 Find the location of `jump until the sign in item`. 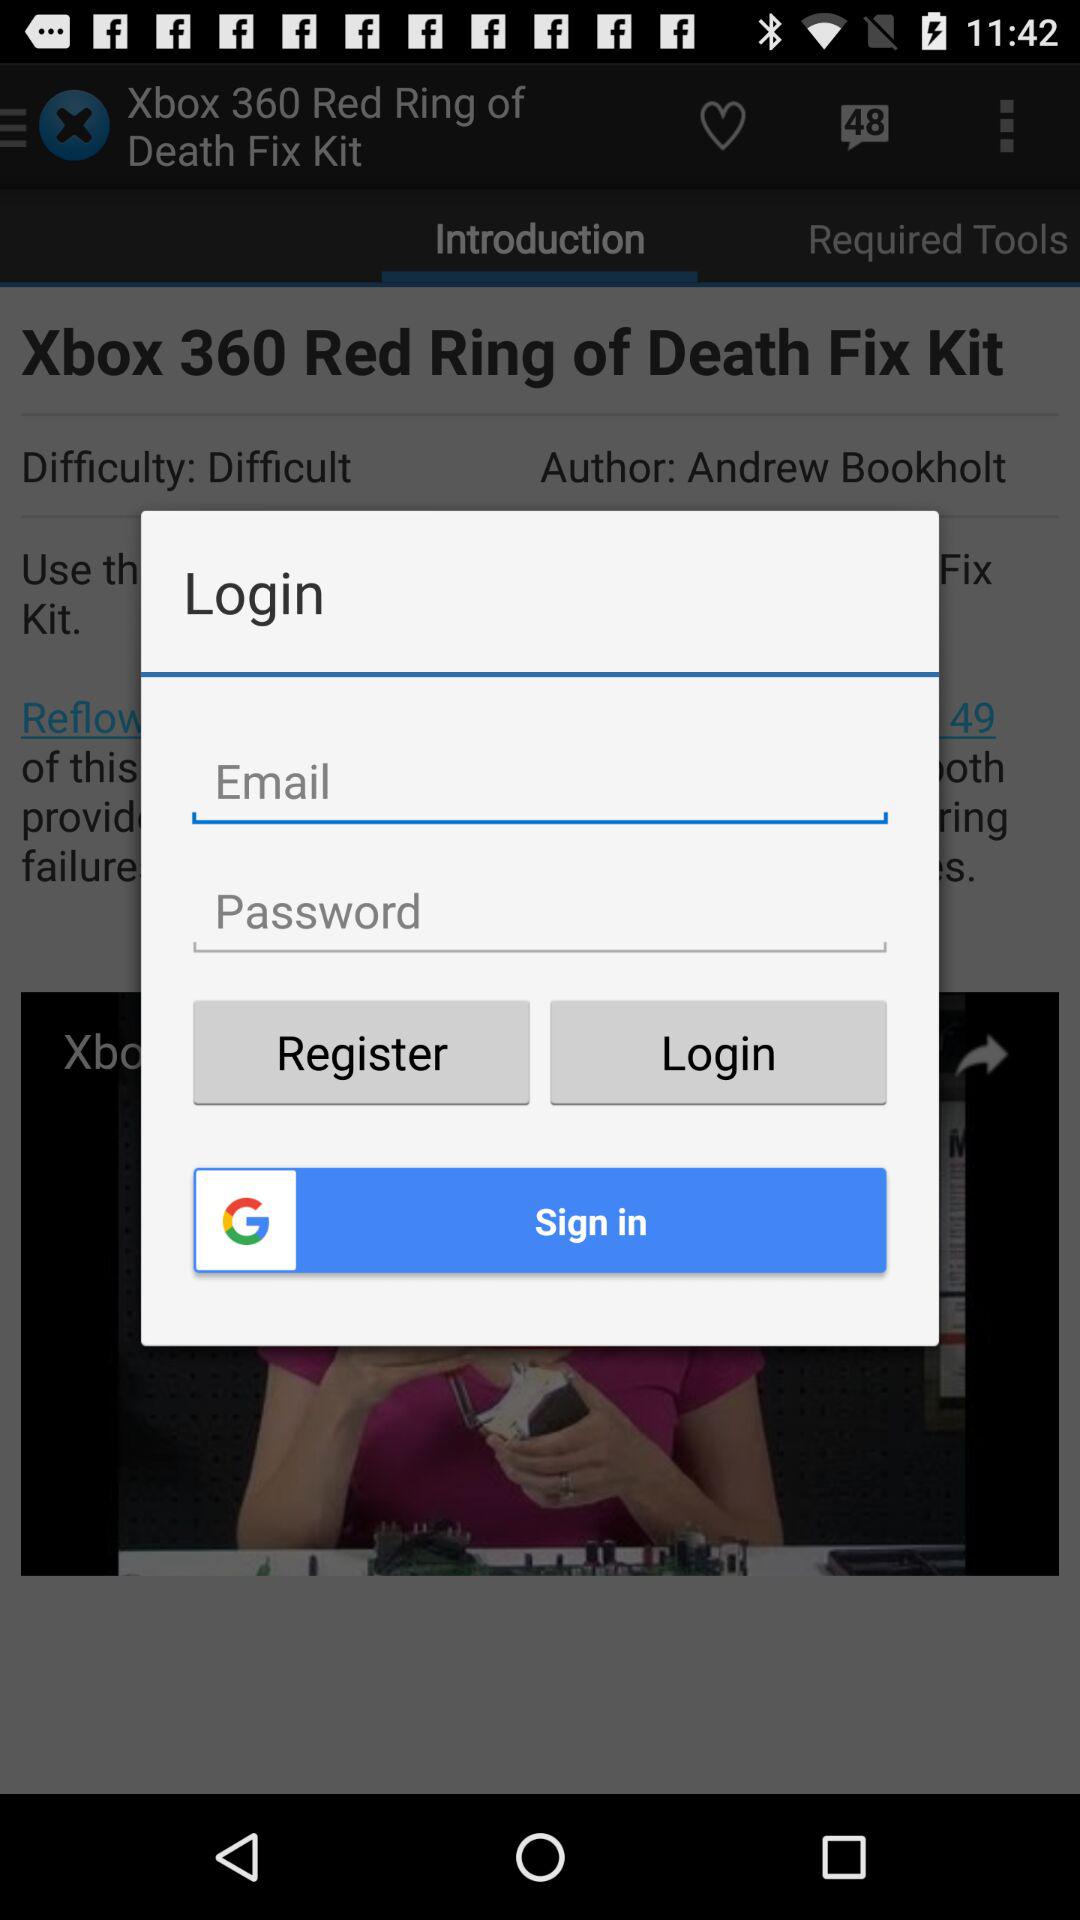

jump until the sign in item is located at coordinates (540, 1220).